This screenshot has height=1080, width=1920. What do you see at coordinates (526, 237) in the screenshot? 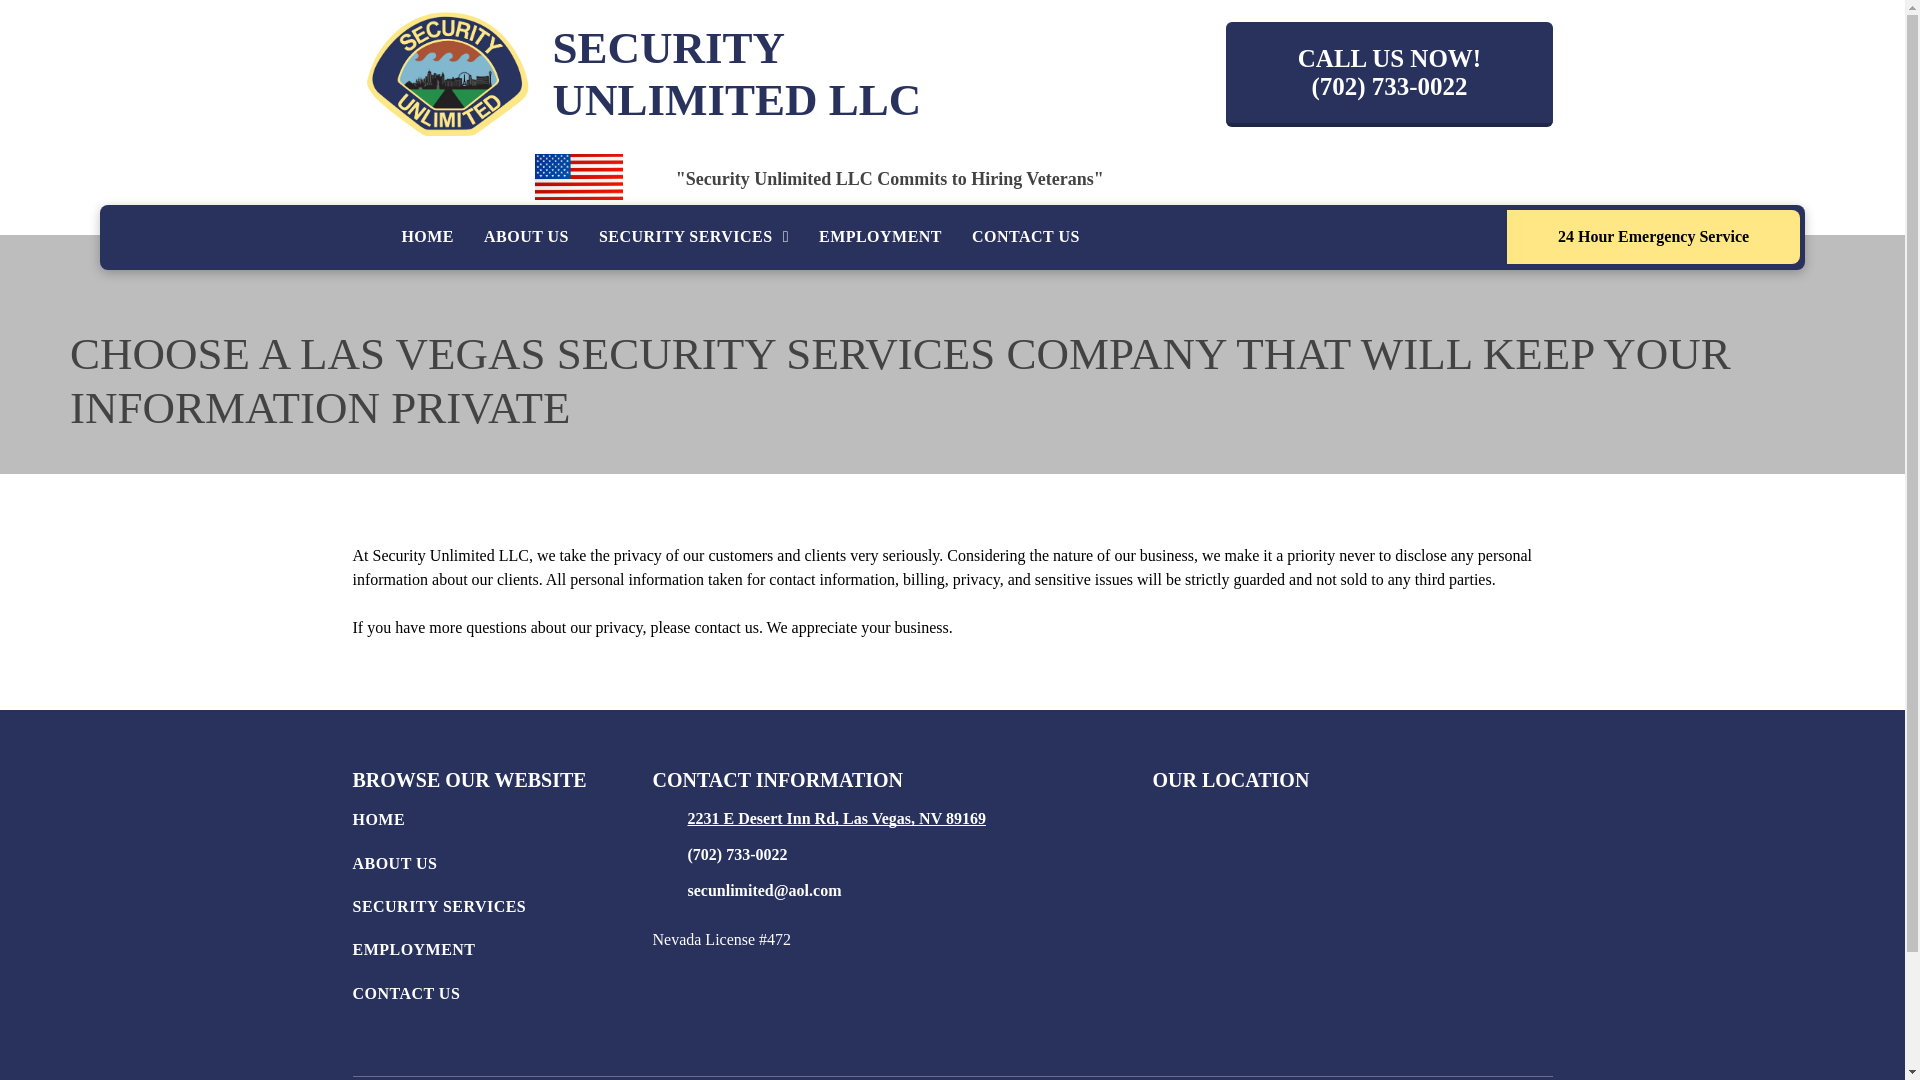
I see `ABOUT US` at bounding box center [526, 237].